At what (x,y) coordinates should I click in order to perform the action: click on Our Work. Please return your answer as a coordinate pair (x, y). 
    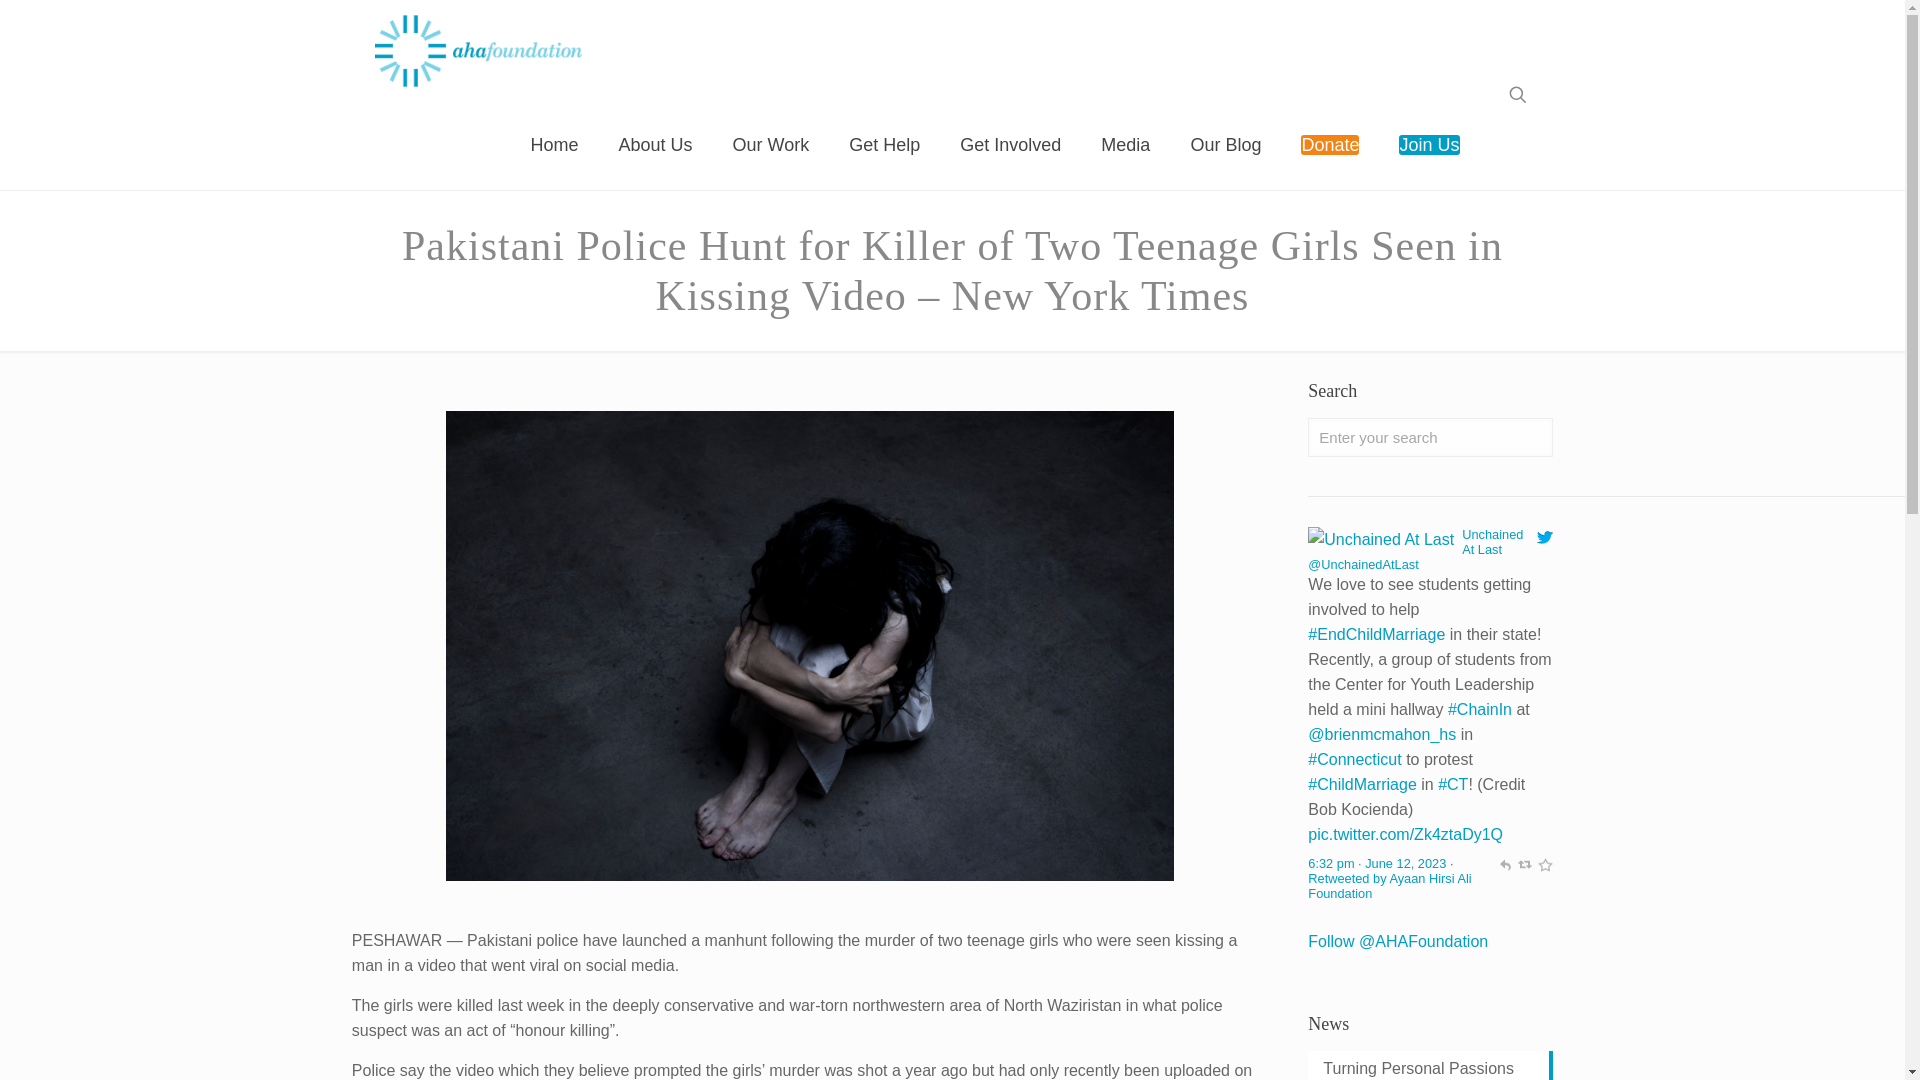
    Looking at the image, I should click on (770, 145).